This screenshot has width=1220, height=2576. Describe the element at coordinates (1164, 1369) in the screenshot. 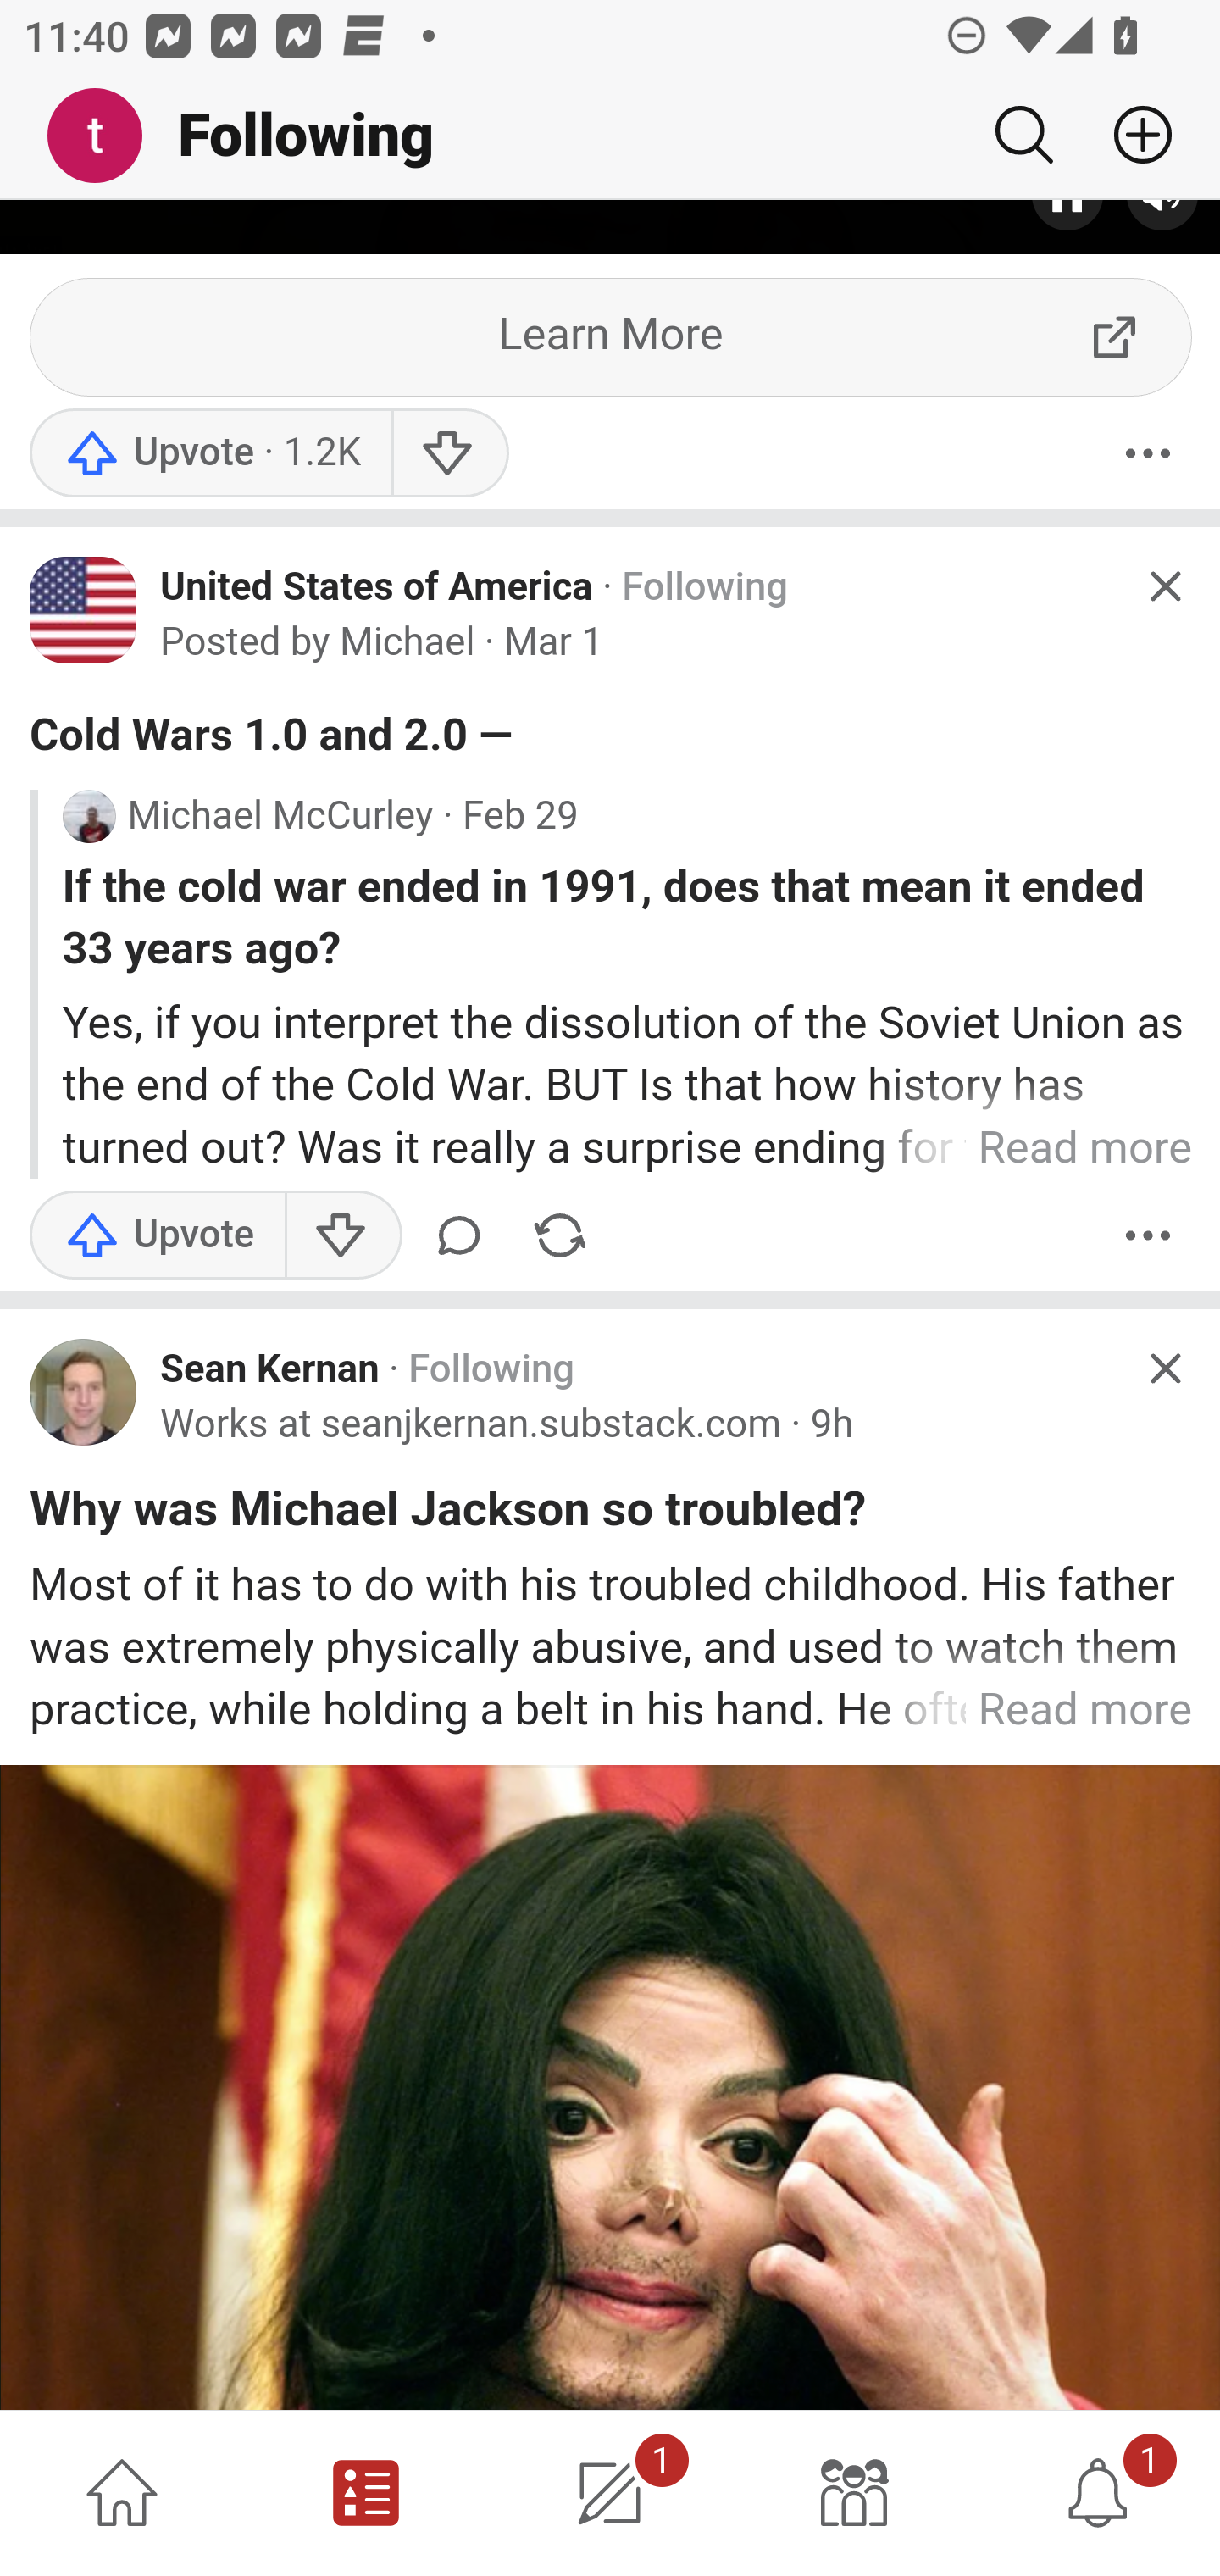

I see `Hide` at that location.